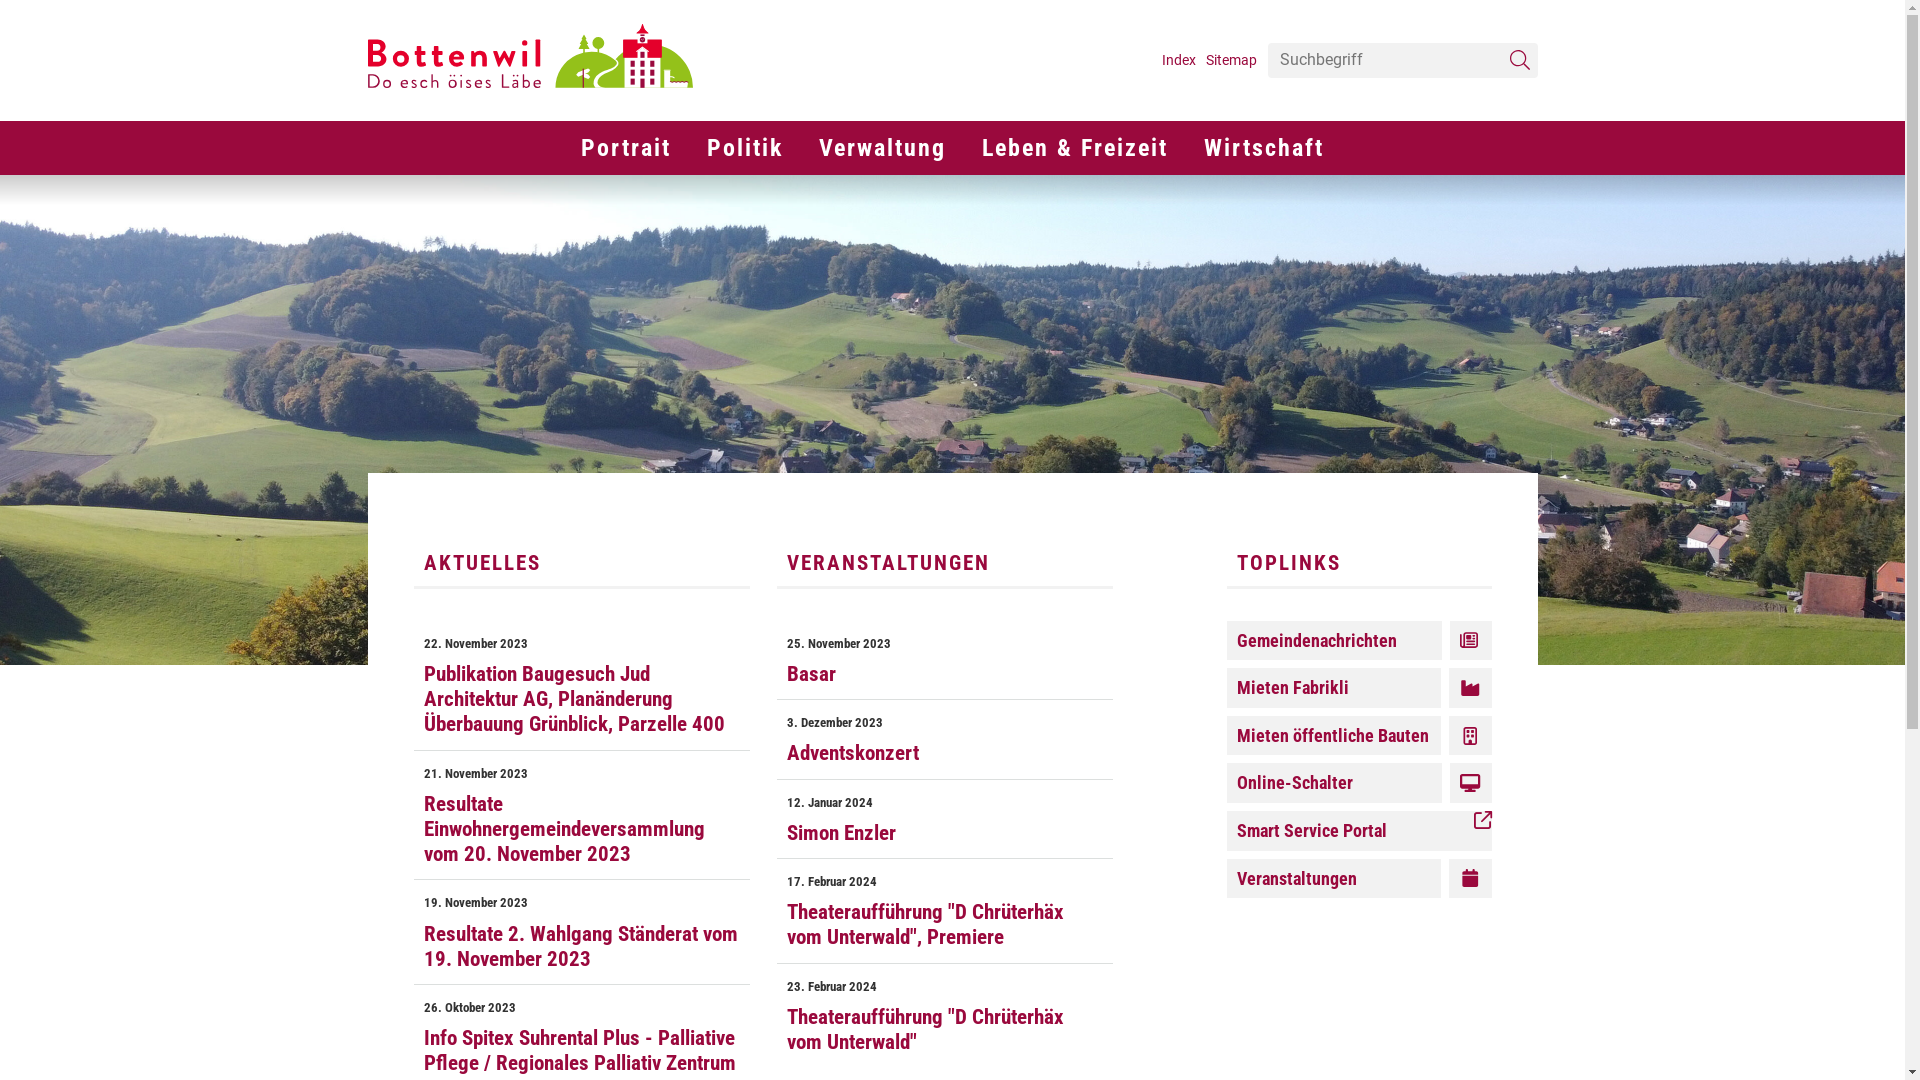  Describe the element at coordinates (562, 120) in the screenshot. I see `Portrait` at that location.